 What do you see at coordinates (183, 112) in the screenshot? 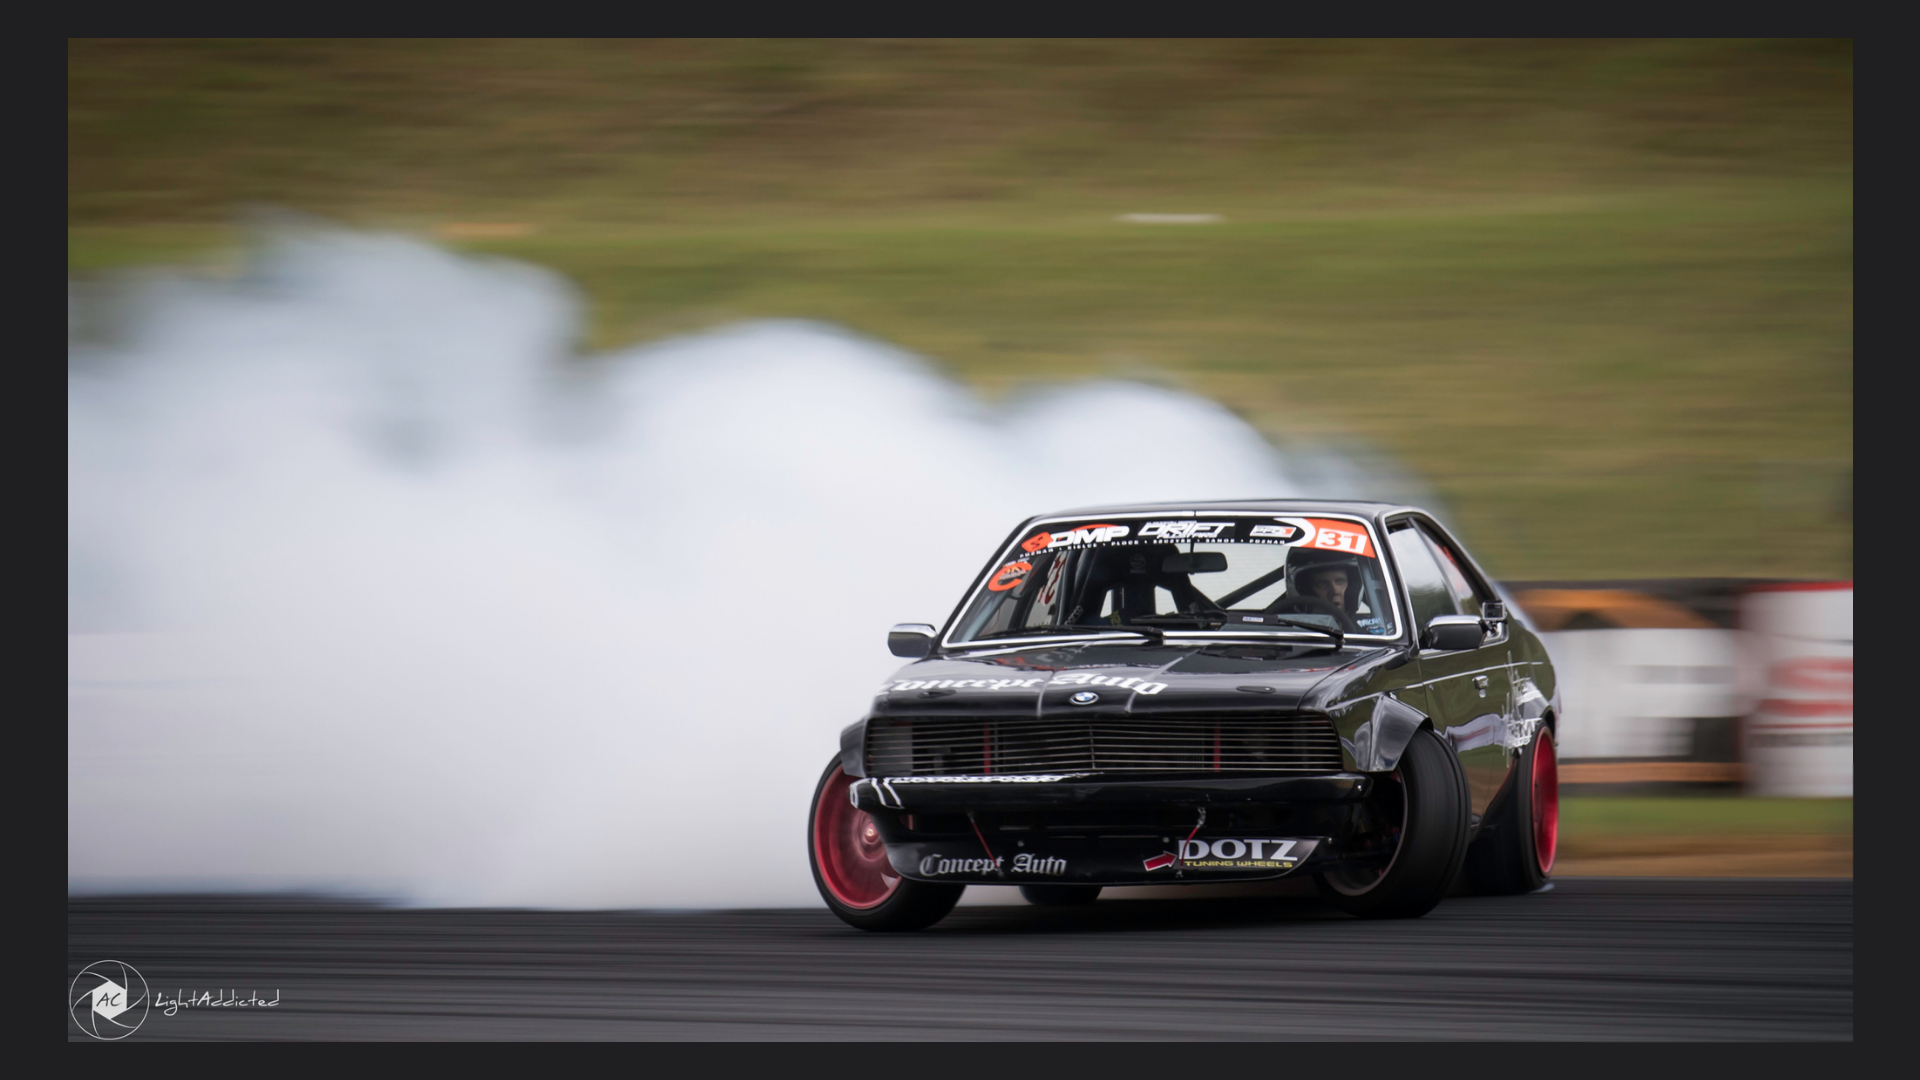
I see `ACLIGHTADDICTED` at bounding box center [183, 112].